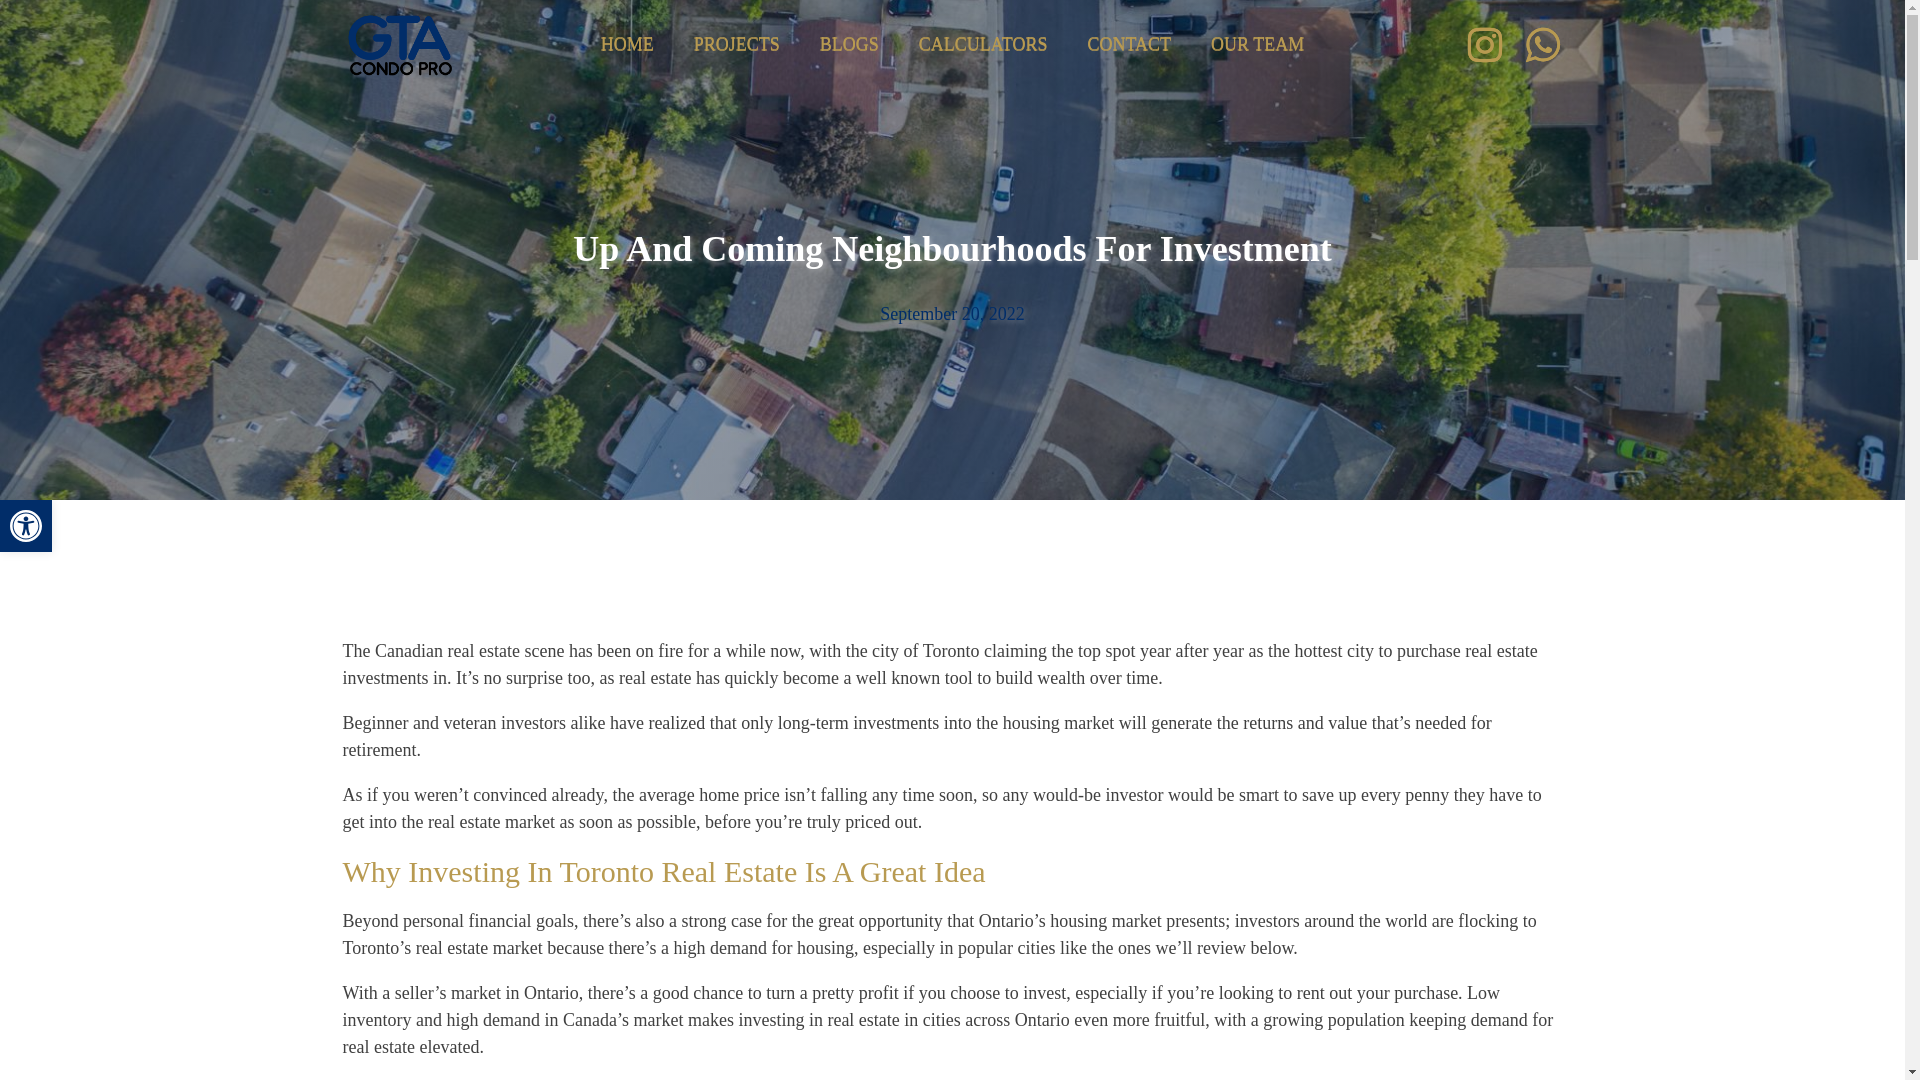  What do you see at coordinates (1257, 46) in the screenshot?
I see `OUR TEAM` at bounding box center [1257, 46].